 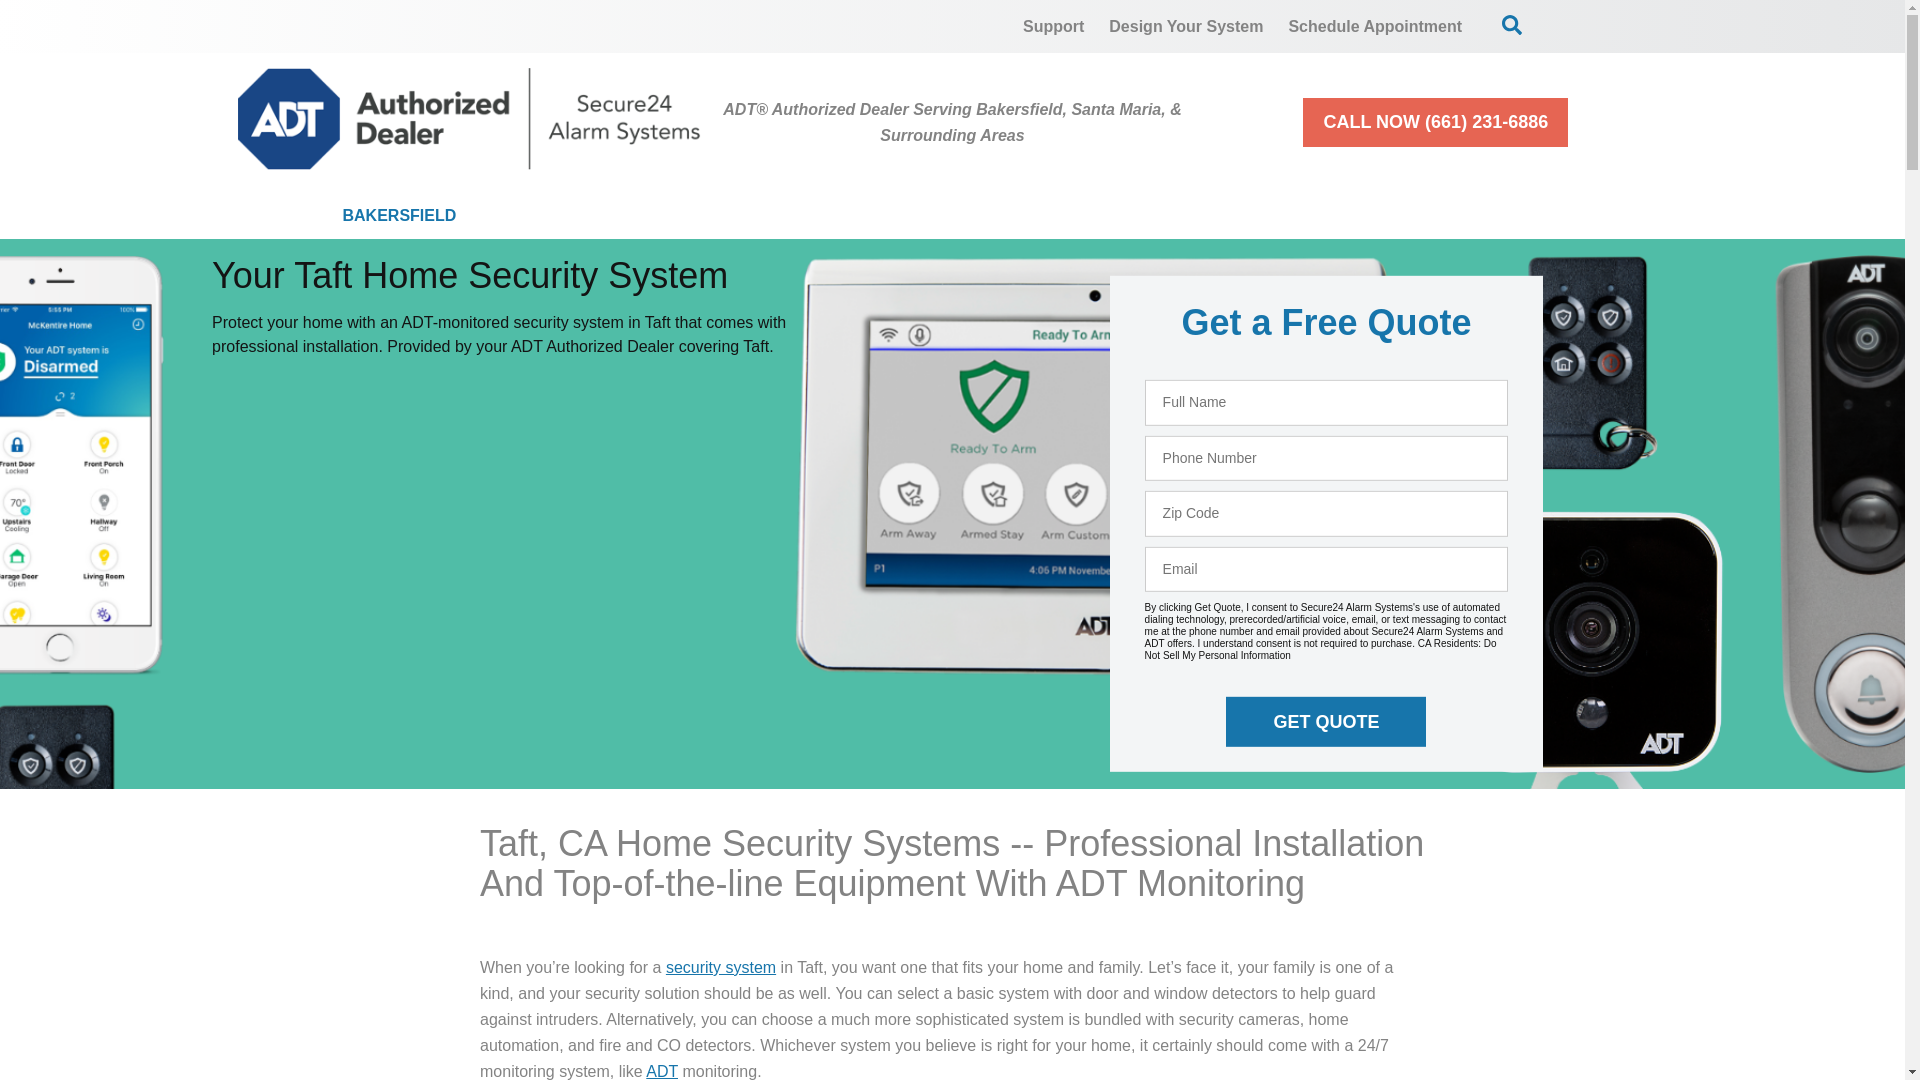 I want to click on Support, so click(x=1054, y=26).